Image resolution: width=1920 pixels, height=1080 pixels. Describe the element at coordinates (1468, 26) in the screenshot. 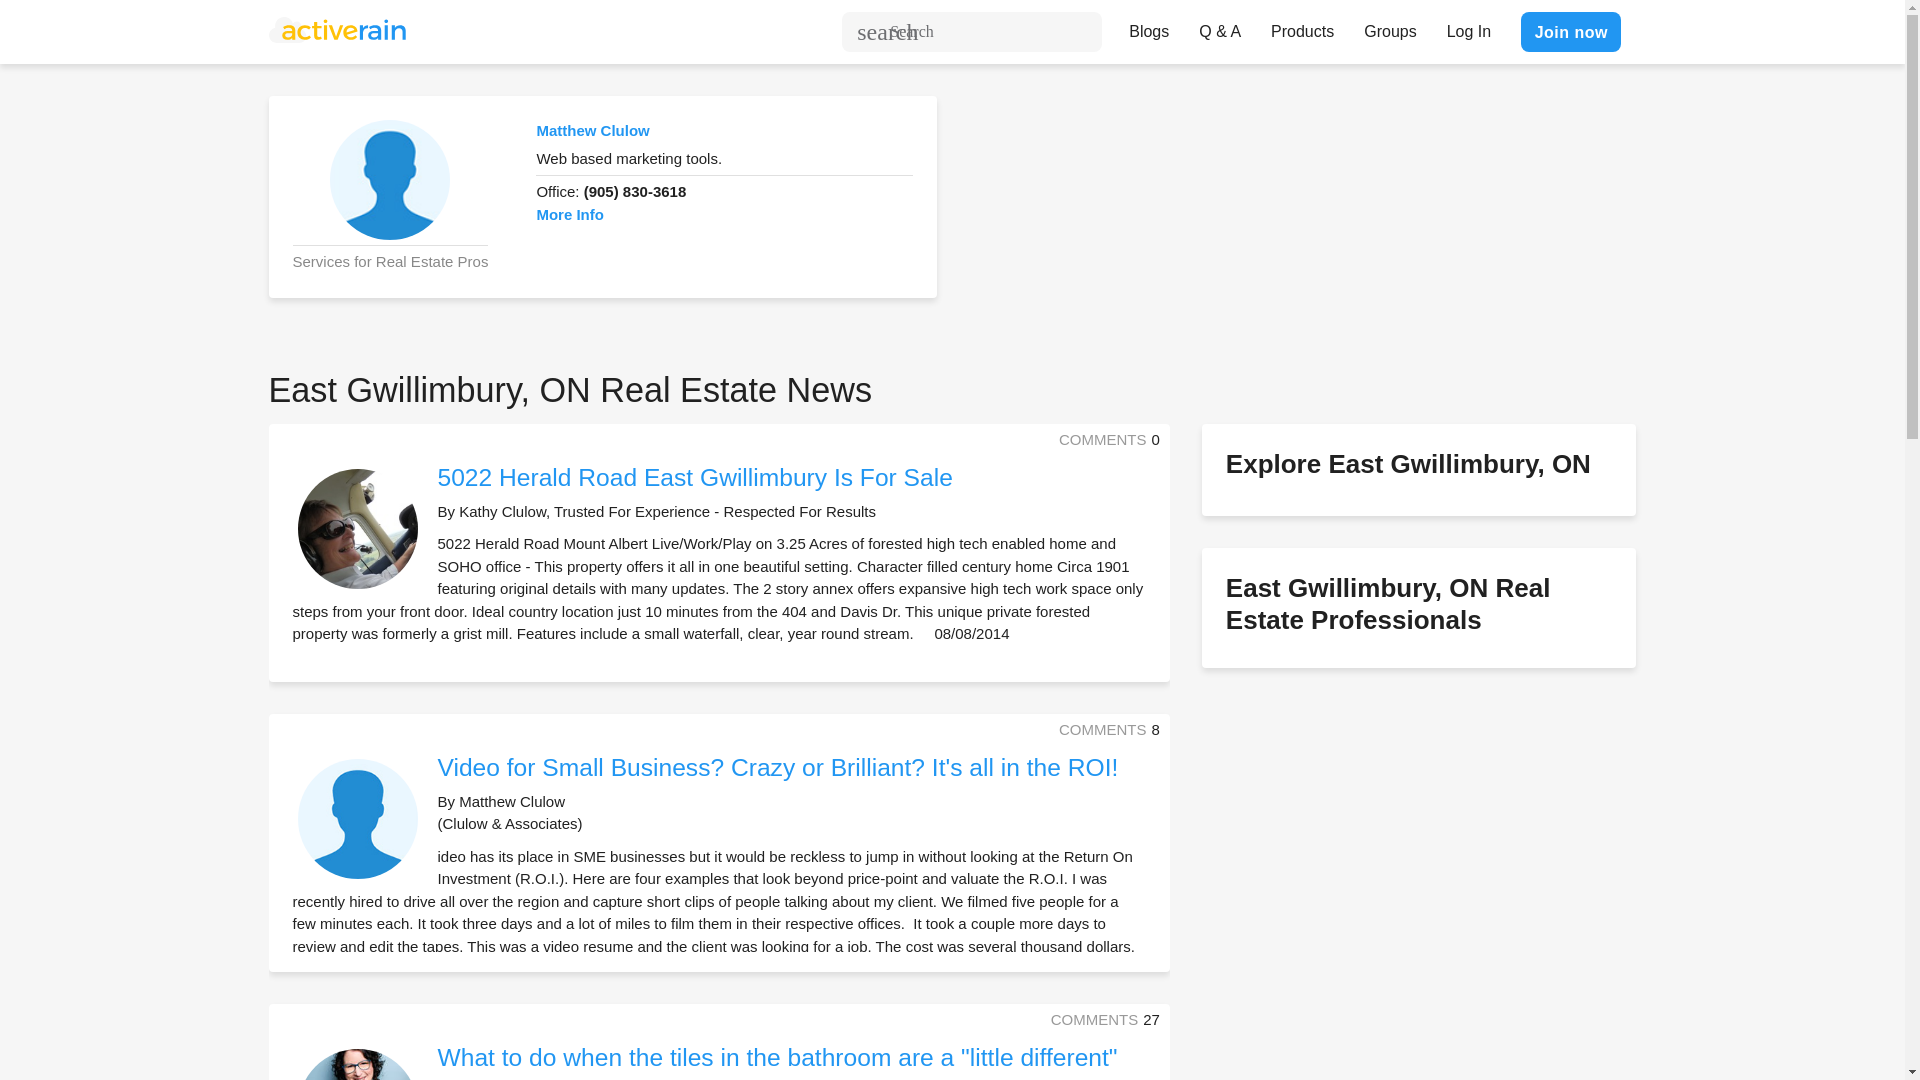

I see `Log In` at that location.